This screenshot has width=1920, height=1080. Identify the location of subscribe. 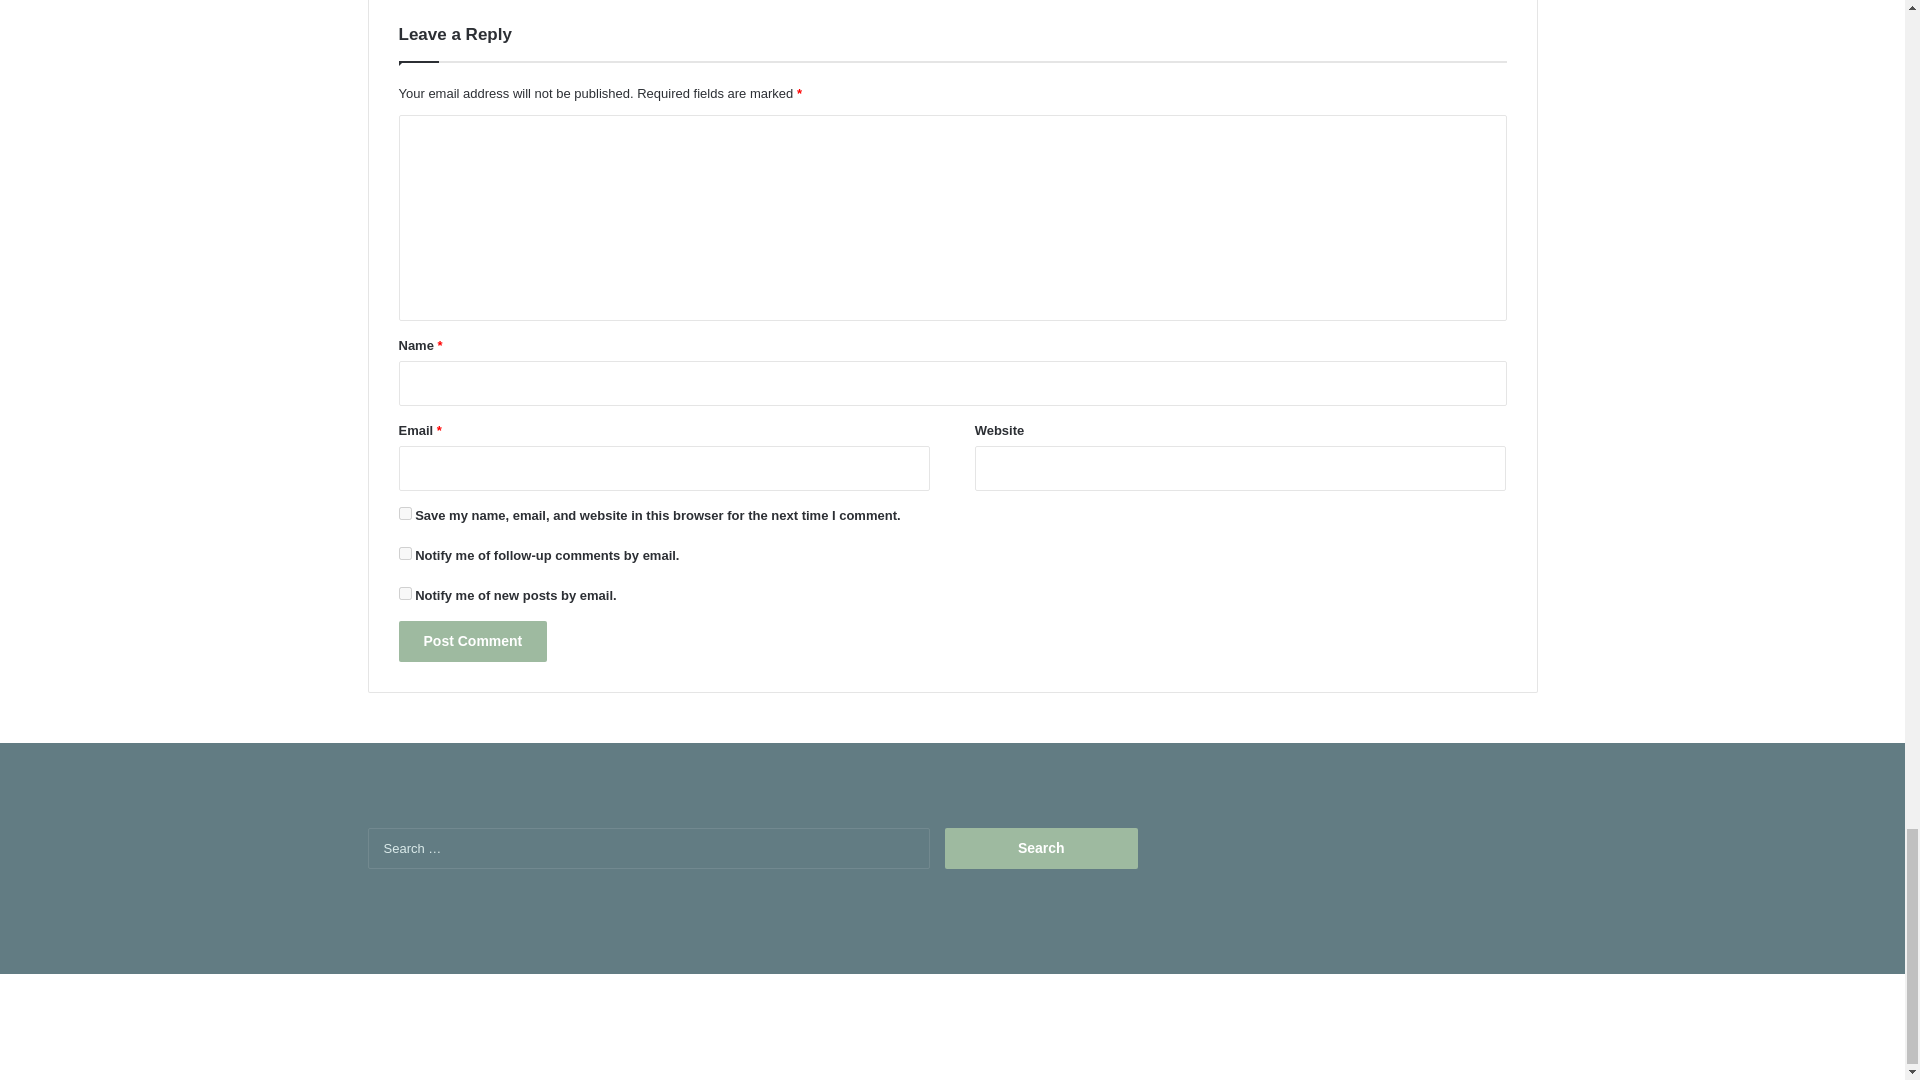
(404, 594).